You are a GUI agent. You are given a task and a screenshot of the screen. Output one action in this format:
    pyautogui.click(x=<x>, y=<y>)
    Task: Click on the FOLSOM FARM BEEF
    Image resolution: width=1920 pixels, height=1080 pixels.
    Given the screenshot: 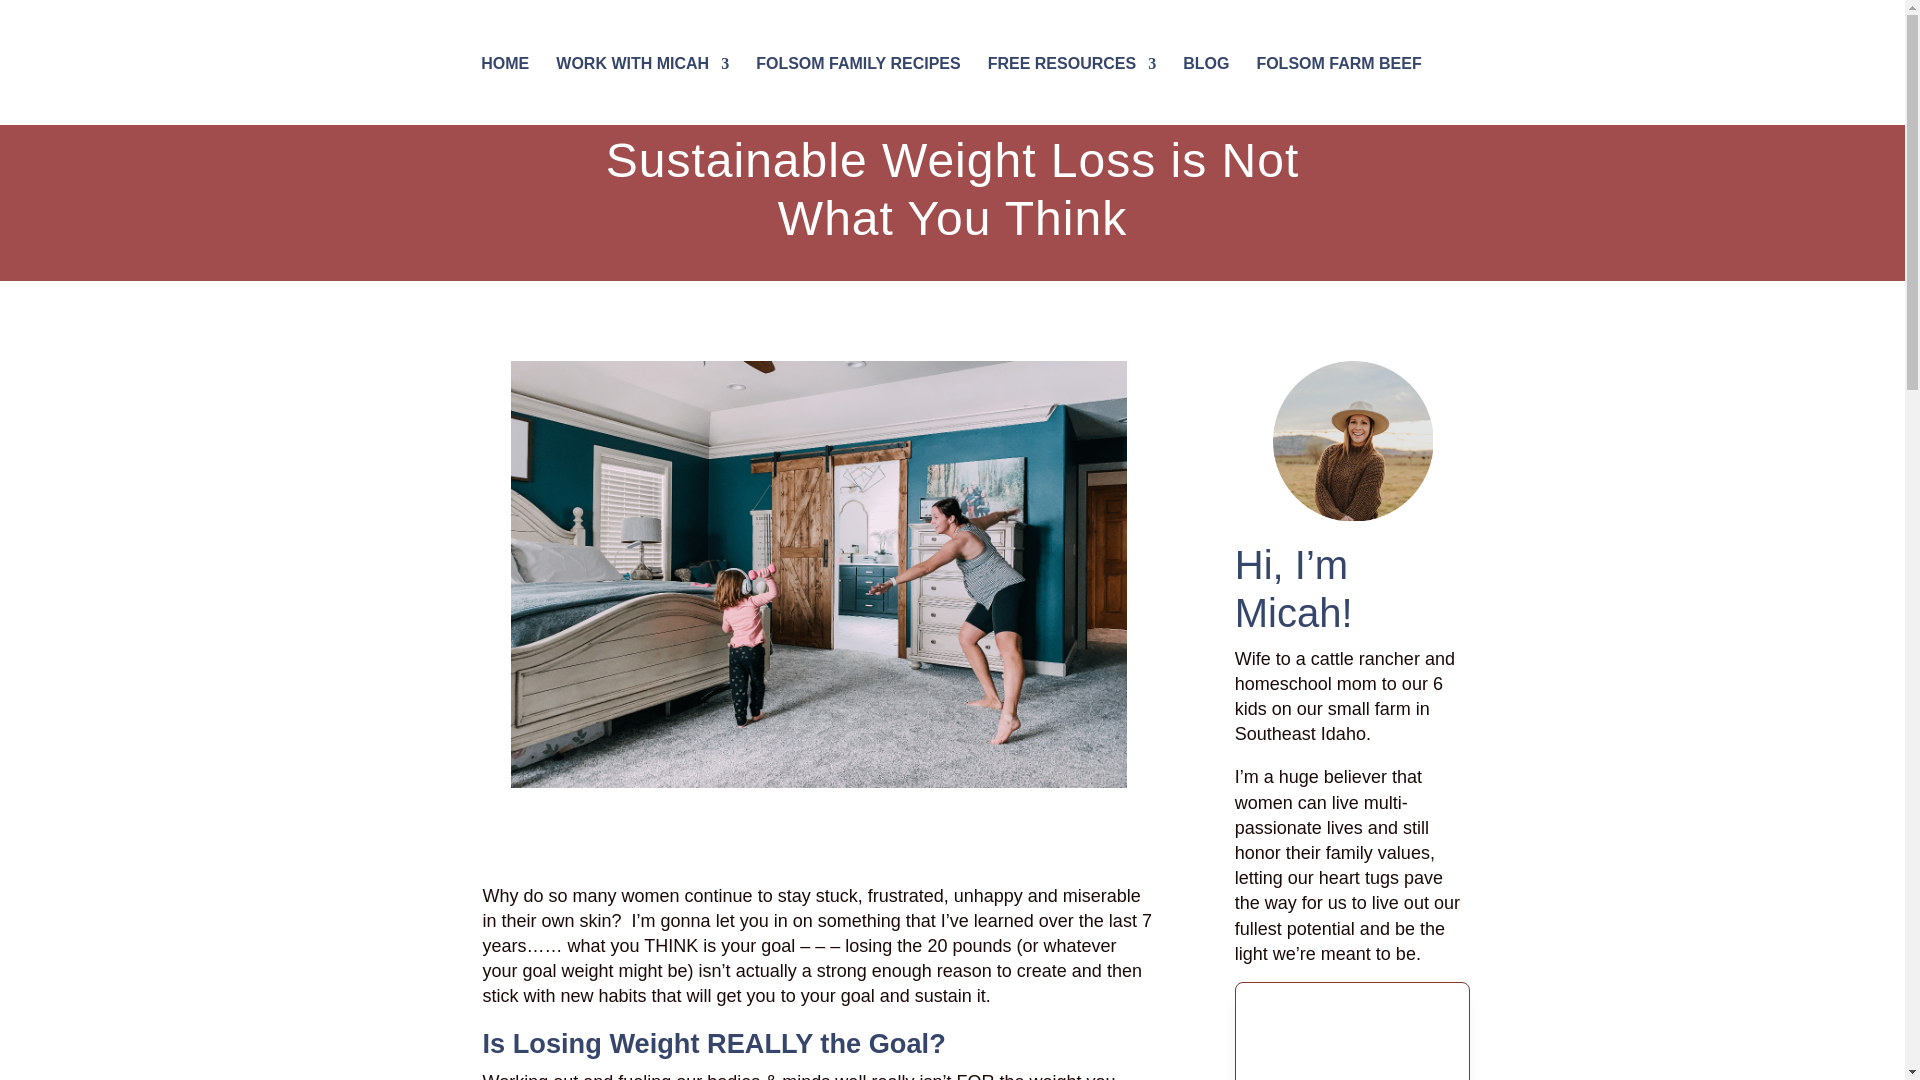 What is the action you would take?
    pyautogui.click(x=1338, y=74)
    